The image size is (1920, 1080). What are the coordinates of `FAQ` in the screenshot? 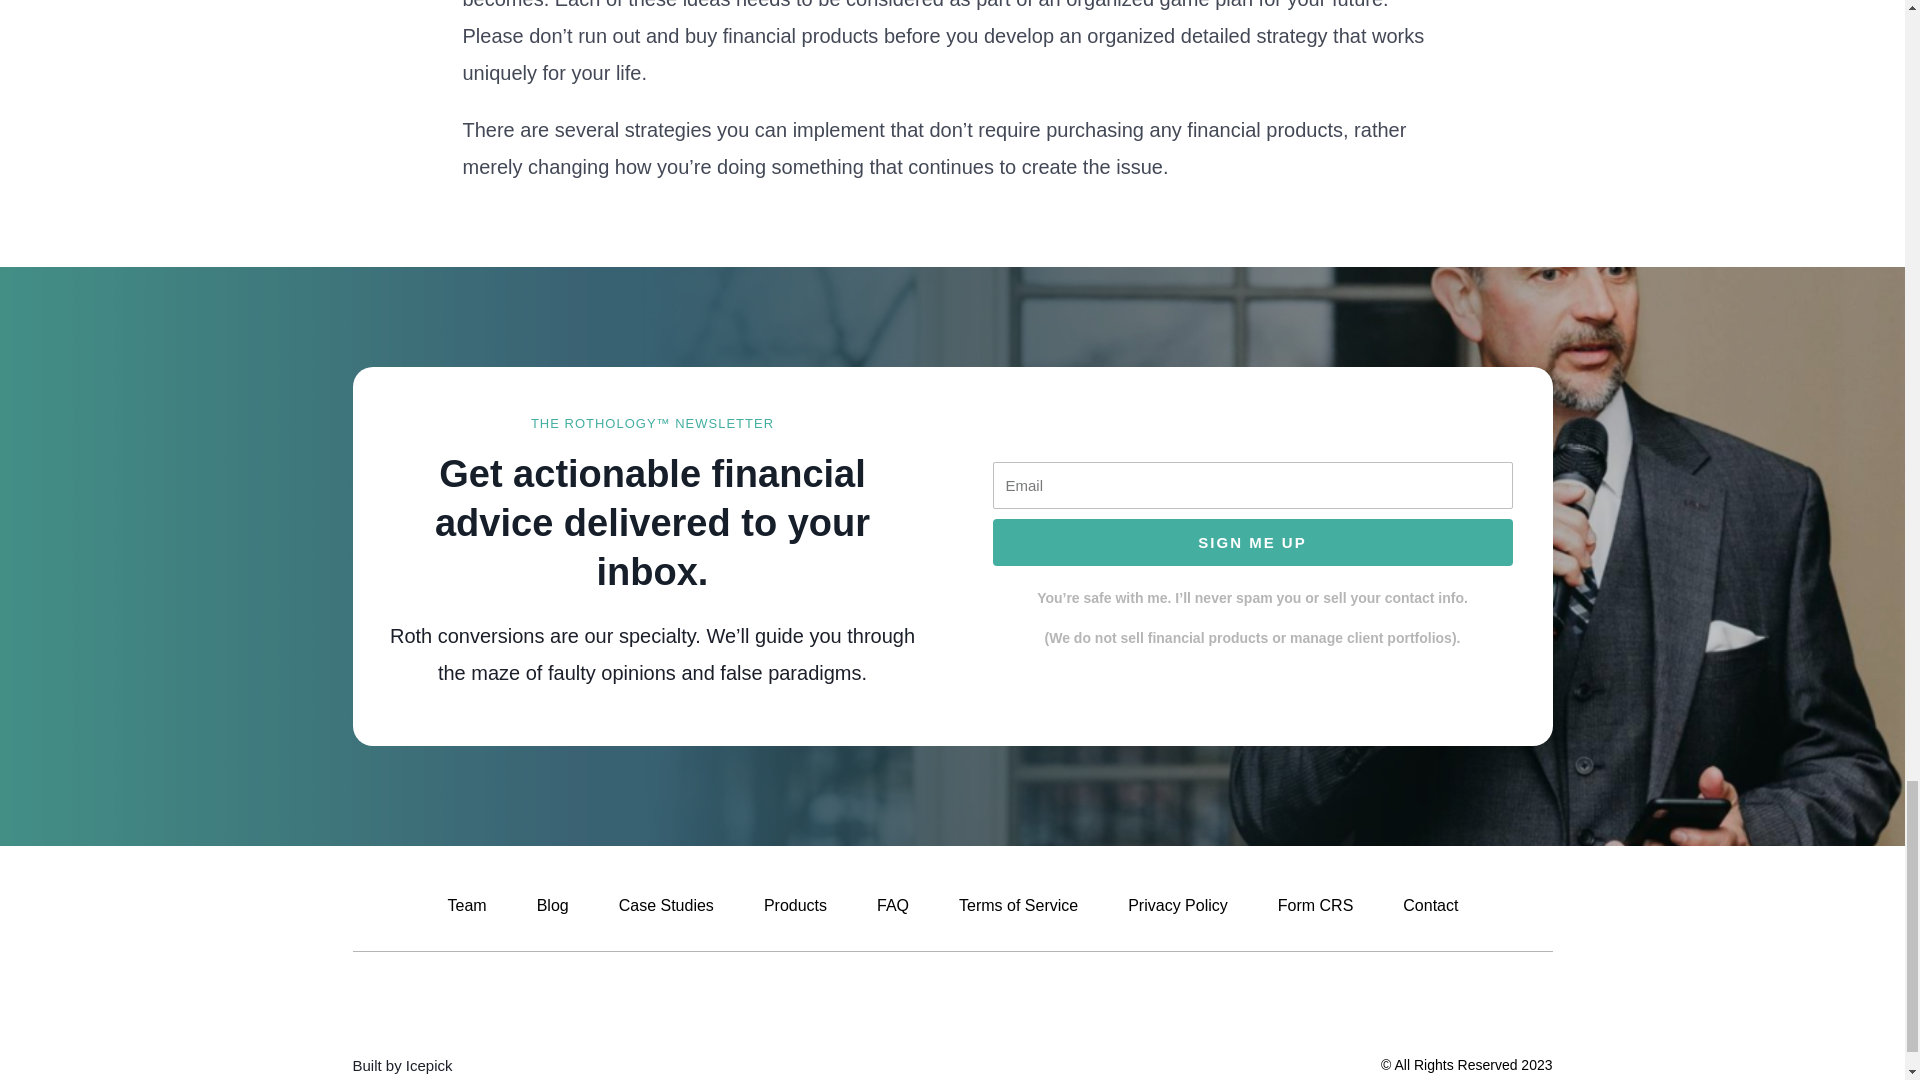 It's located at (892, 906).